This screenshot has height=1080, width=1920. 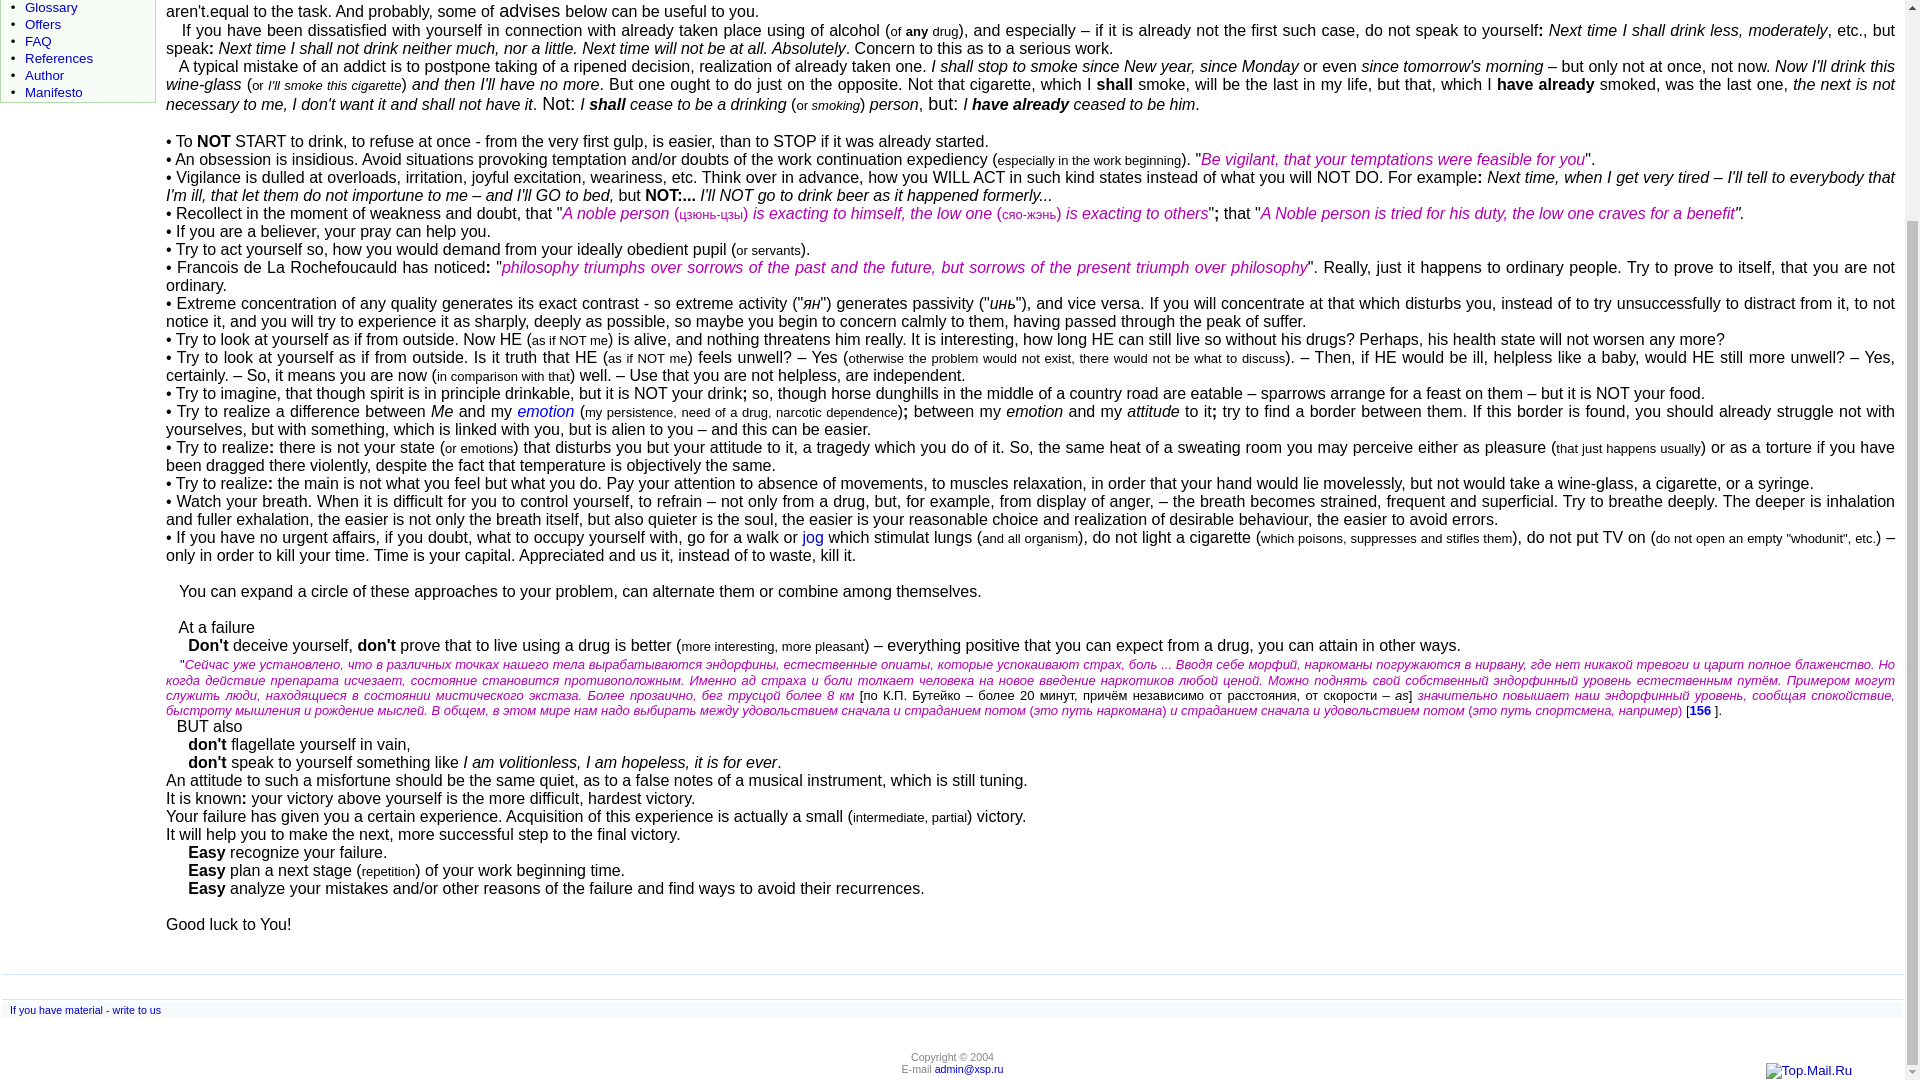 I want to click on References, so click(x=58, y=58).